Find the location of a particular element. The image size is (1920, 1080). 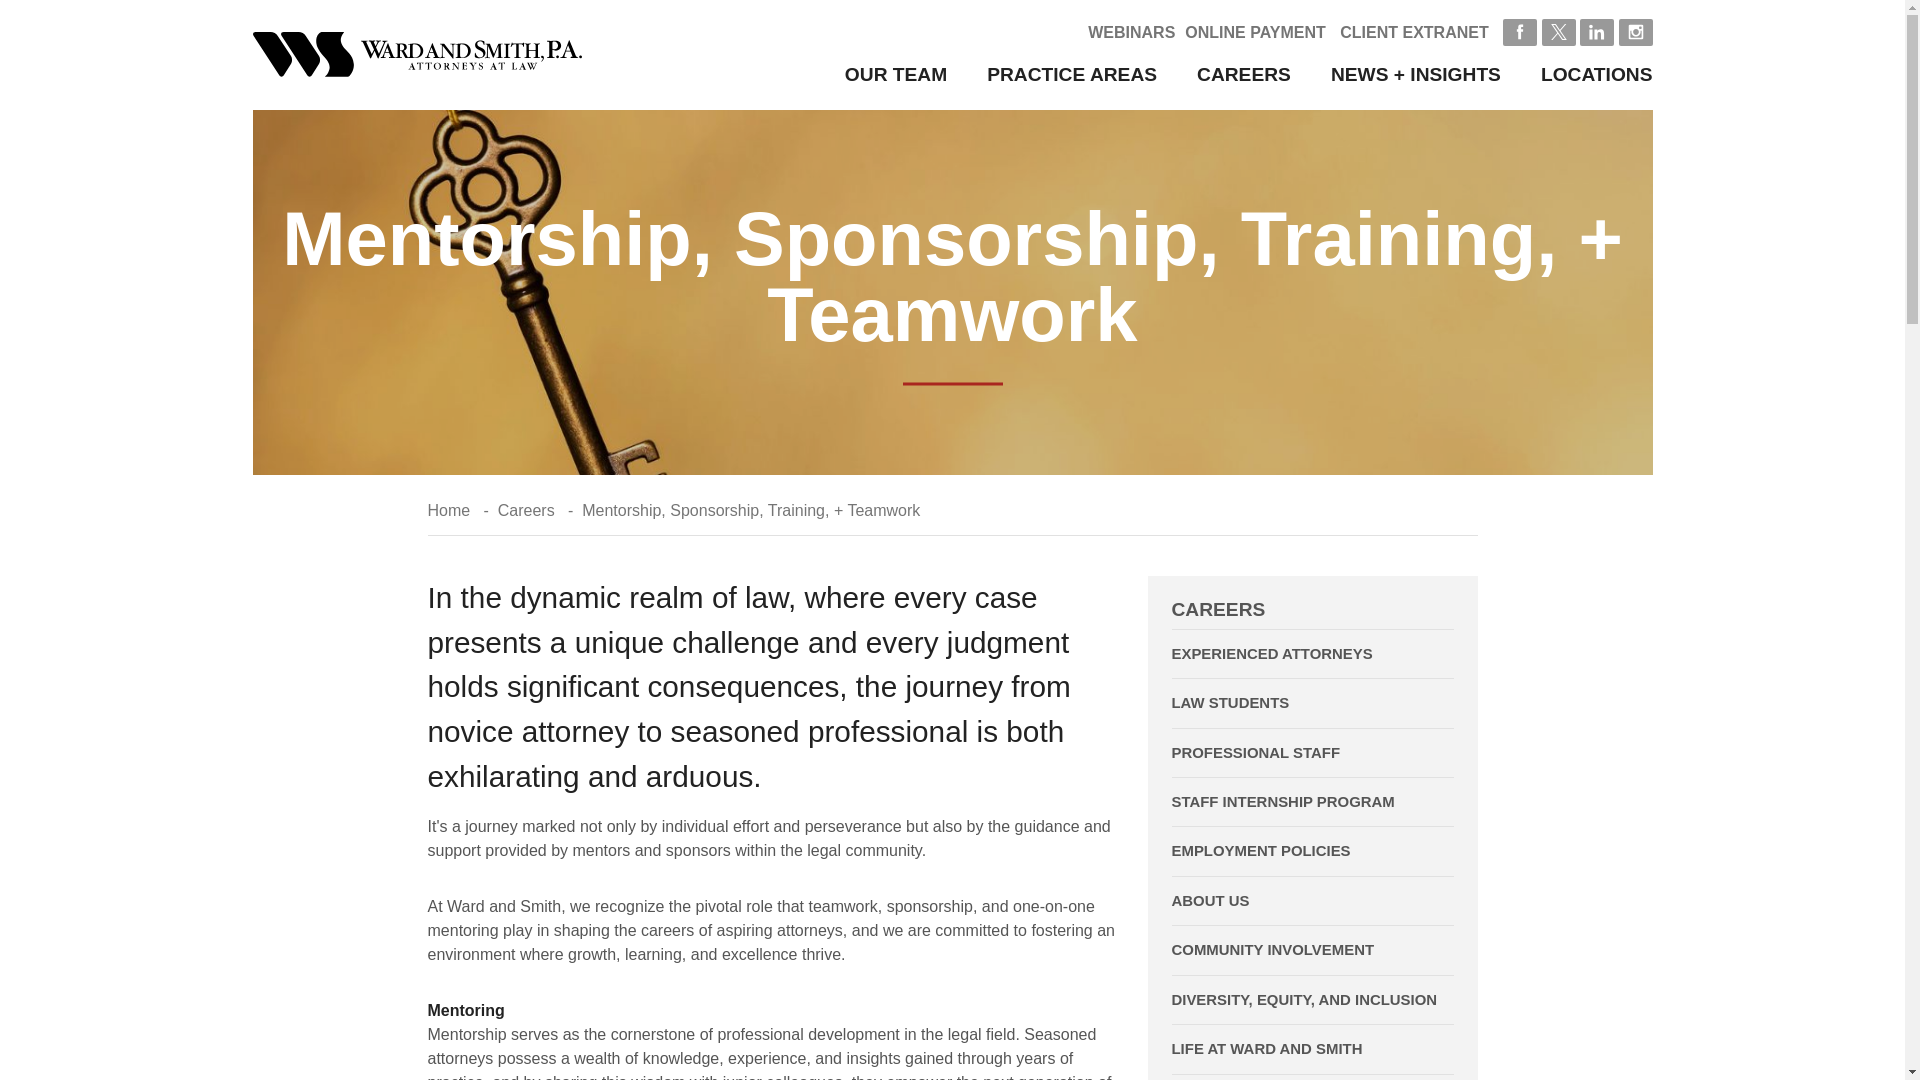

Careers is located at coordinates (526, 510).